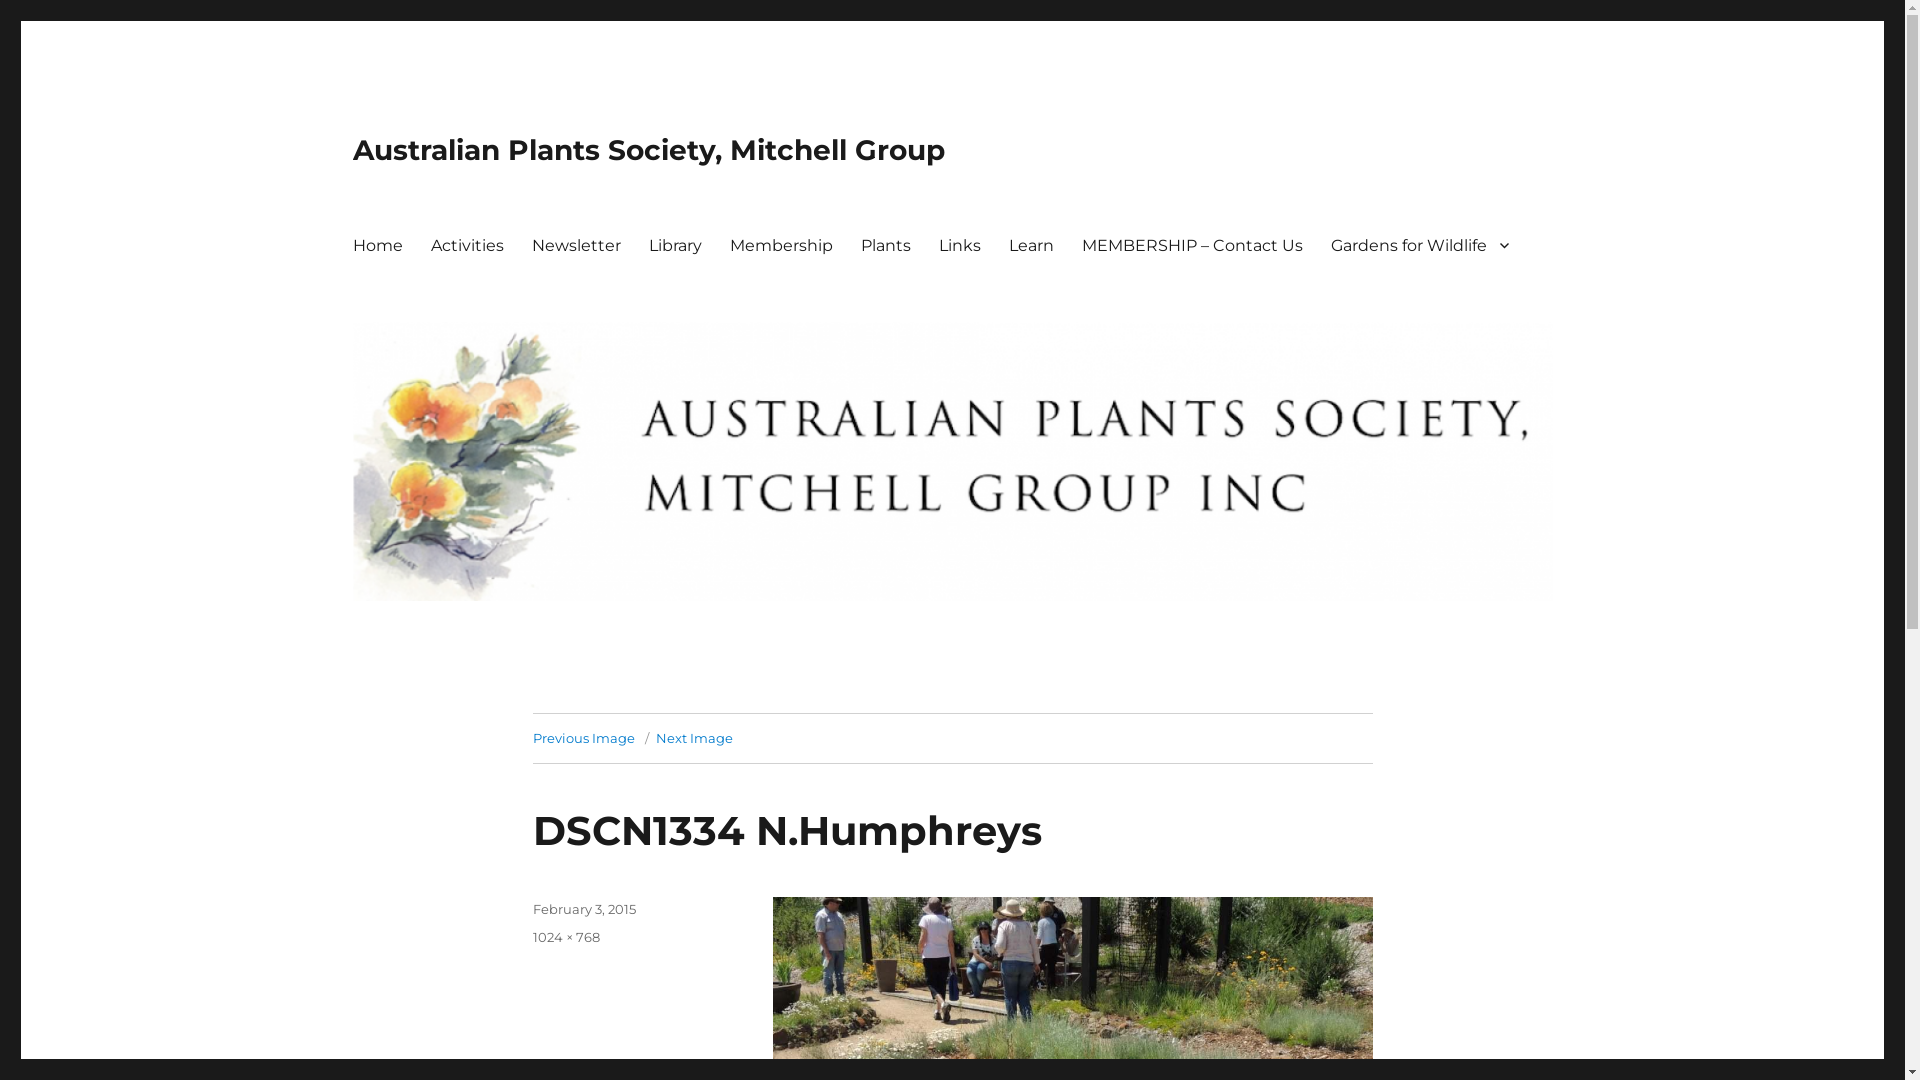  Describe the element at coordinates (674, 245) in the screenshot. I see `Library` at that location.